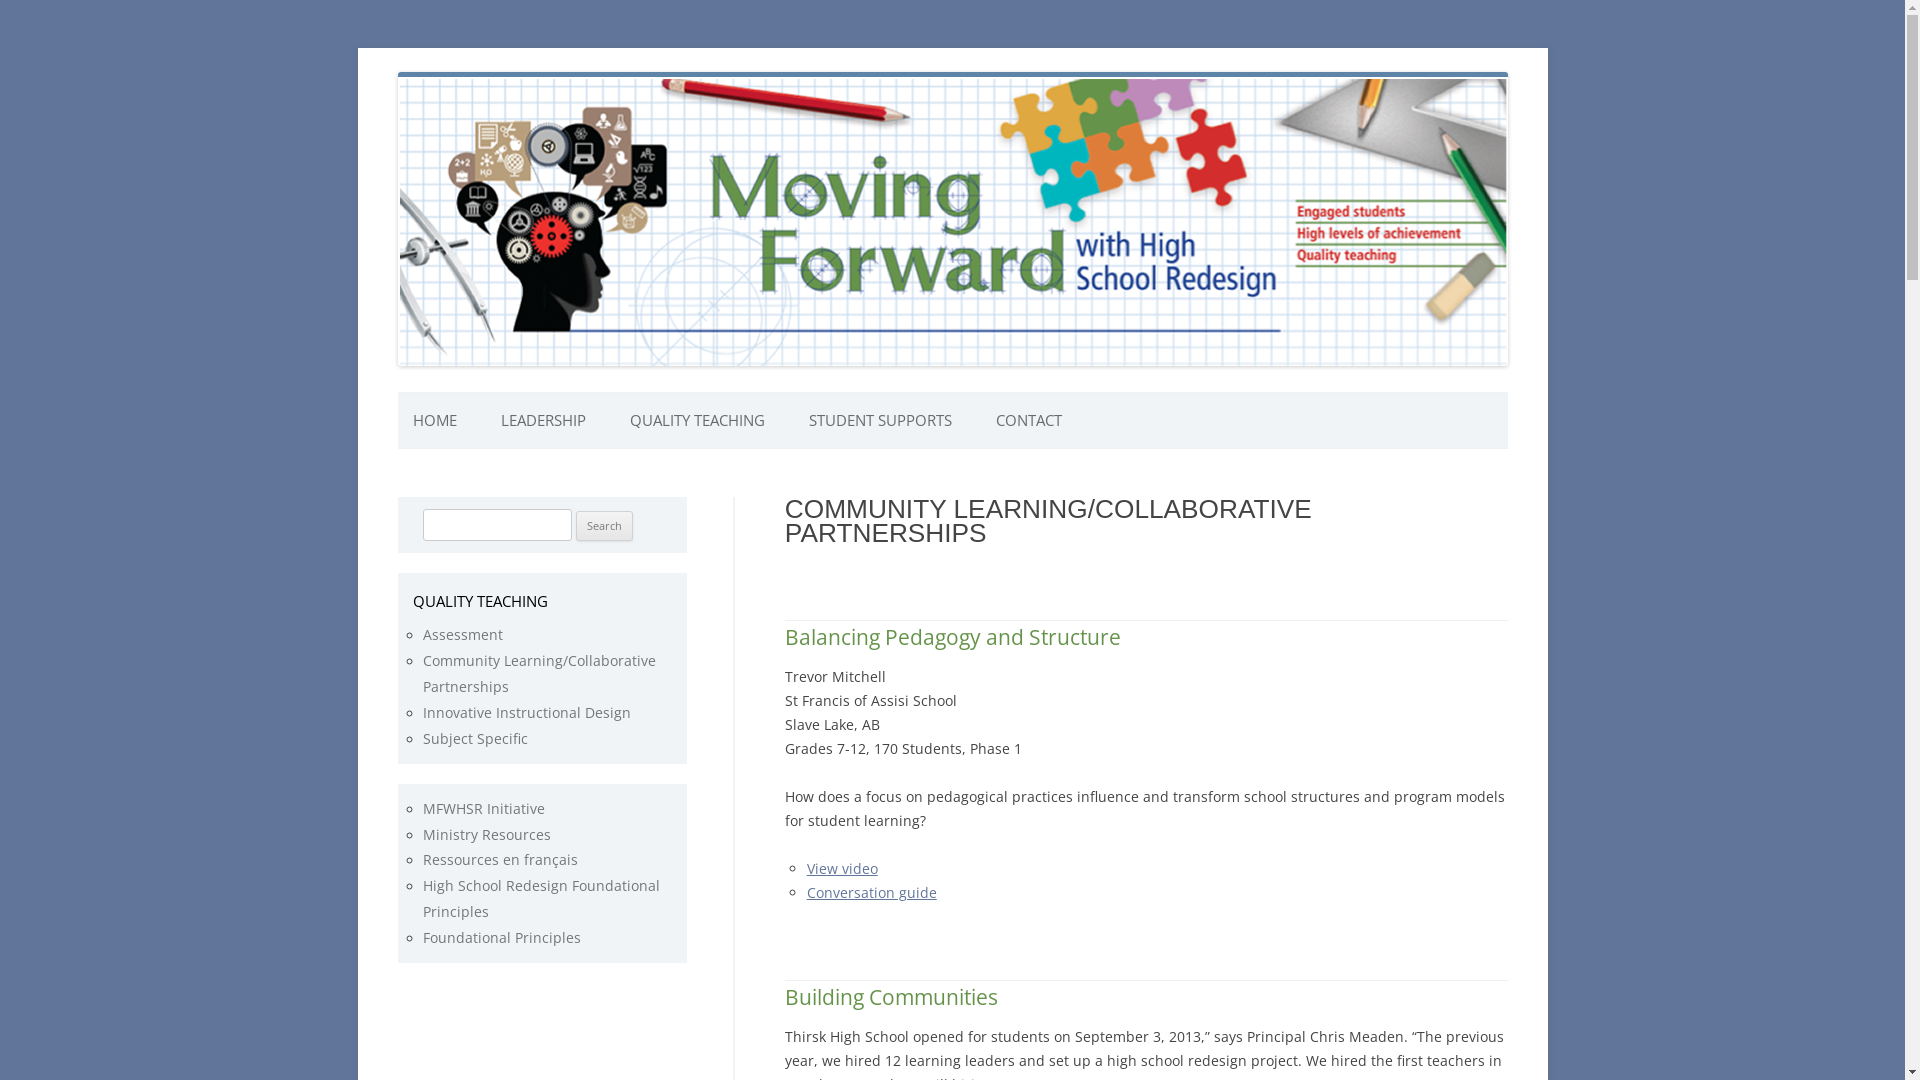 Image resolution: width=1920 pixels, height=1080 pixels. What do you see at coordinates (872, 892) in the screenshot?
I see `Conversation guide` at bounding box center [872, 892].